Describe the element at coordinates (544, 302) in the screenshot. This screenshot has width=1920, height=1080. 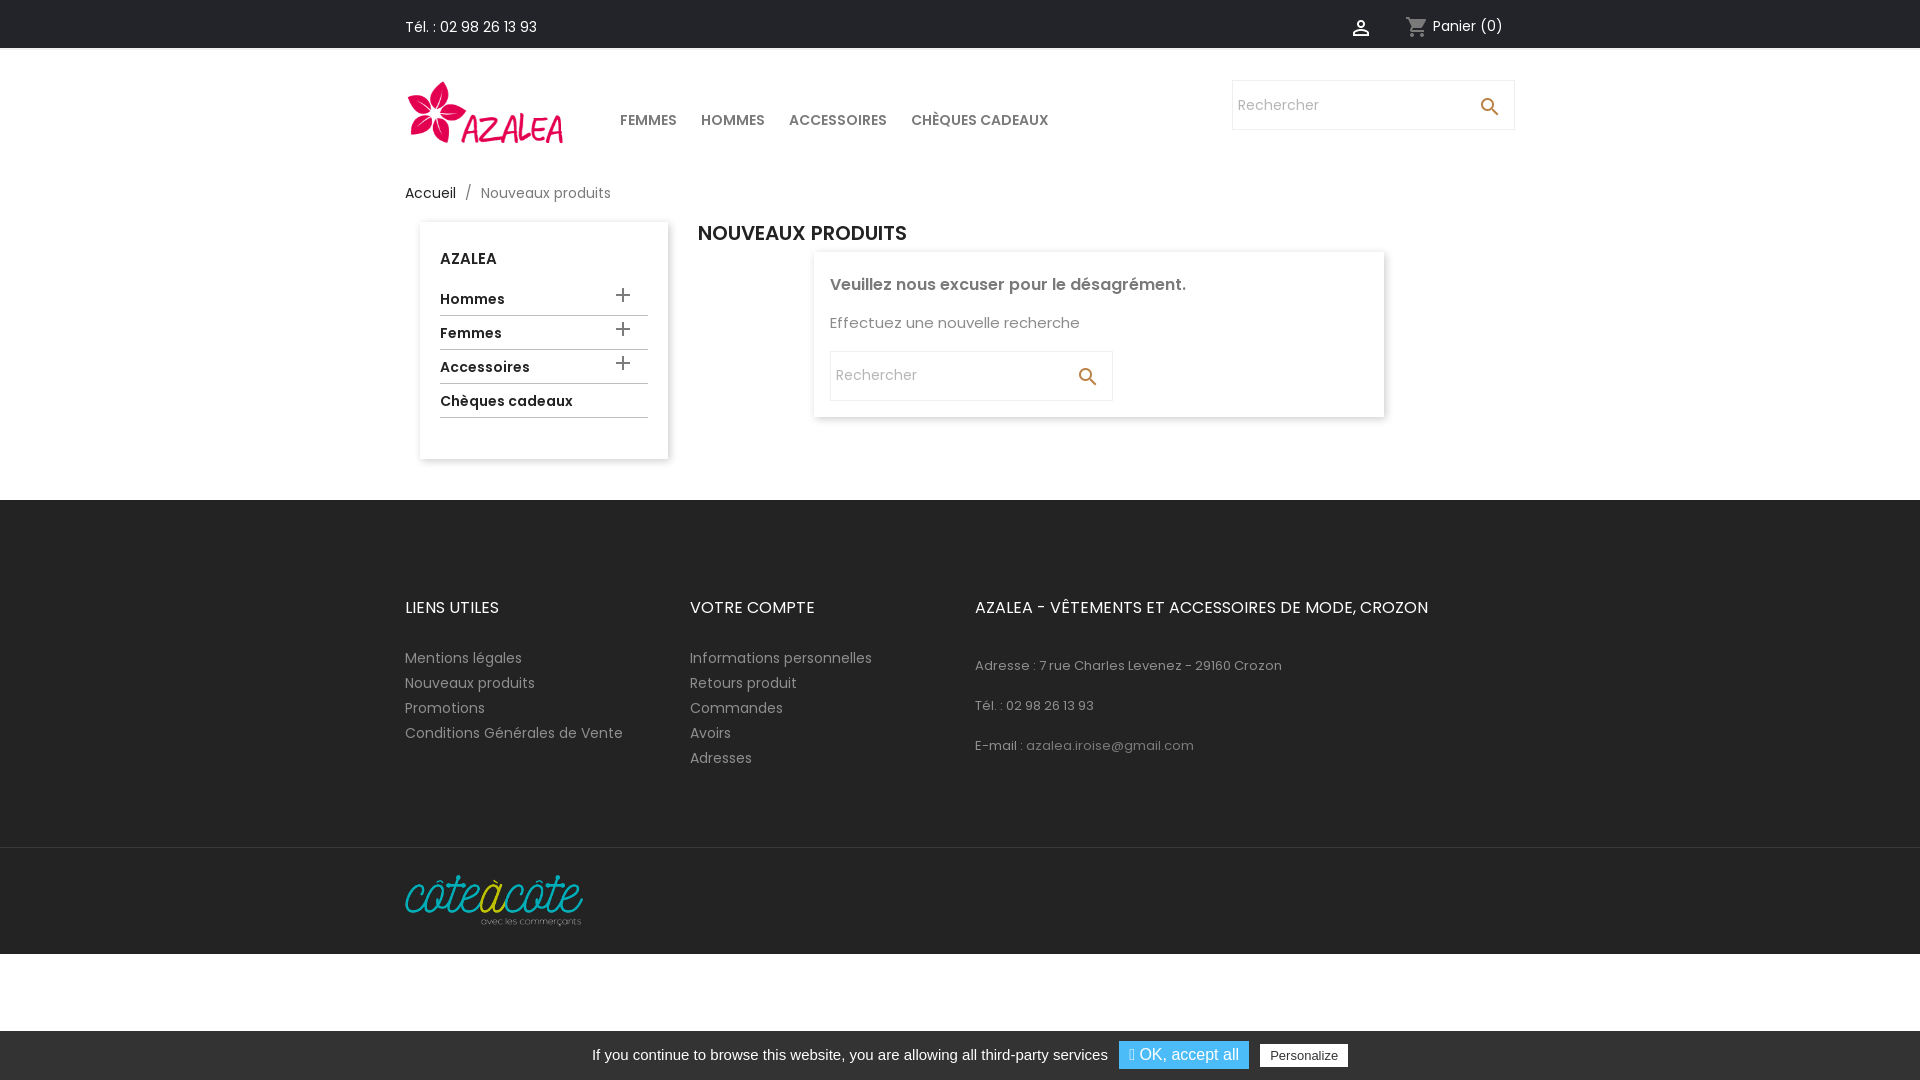
I see `Hommes` at that location.